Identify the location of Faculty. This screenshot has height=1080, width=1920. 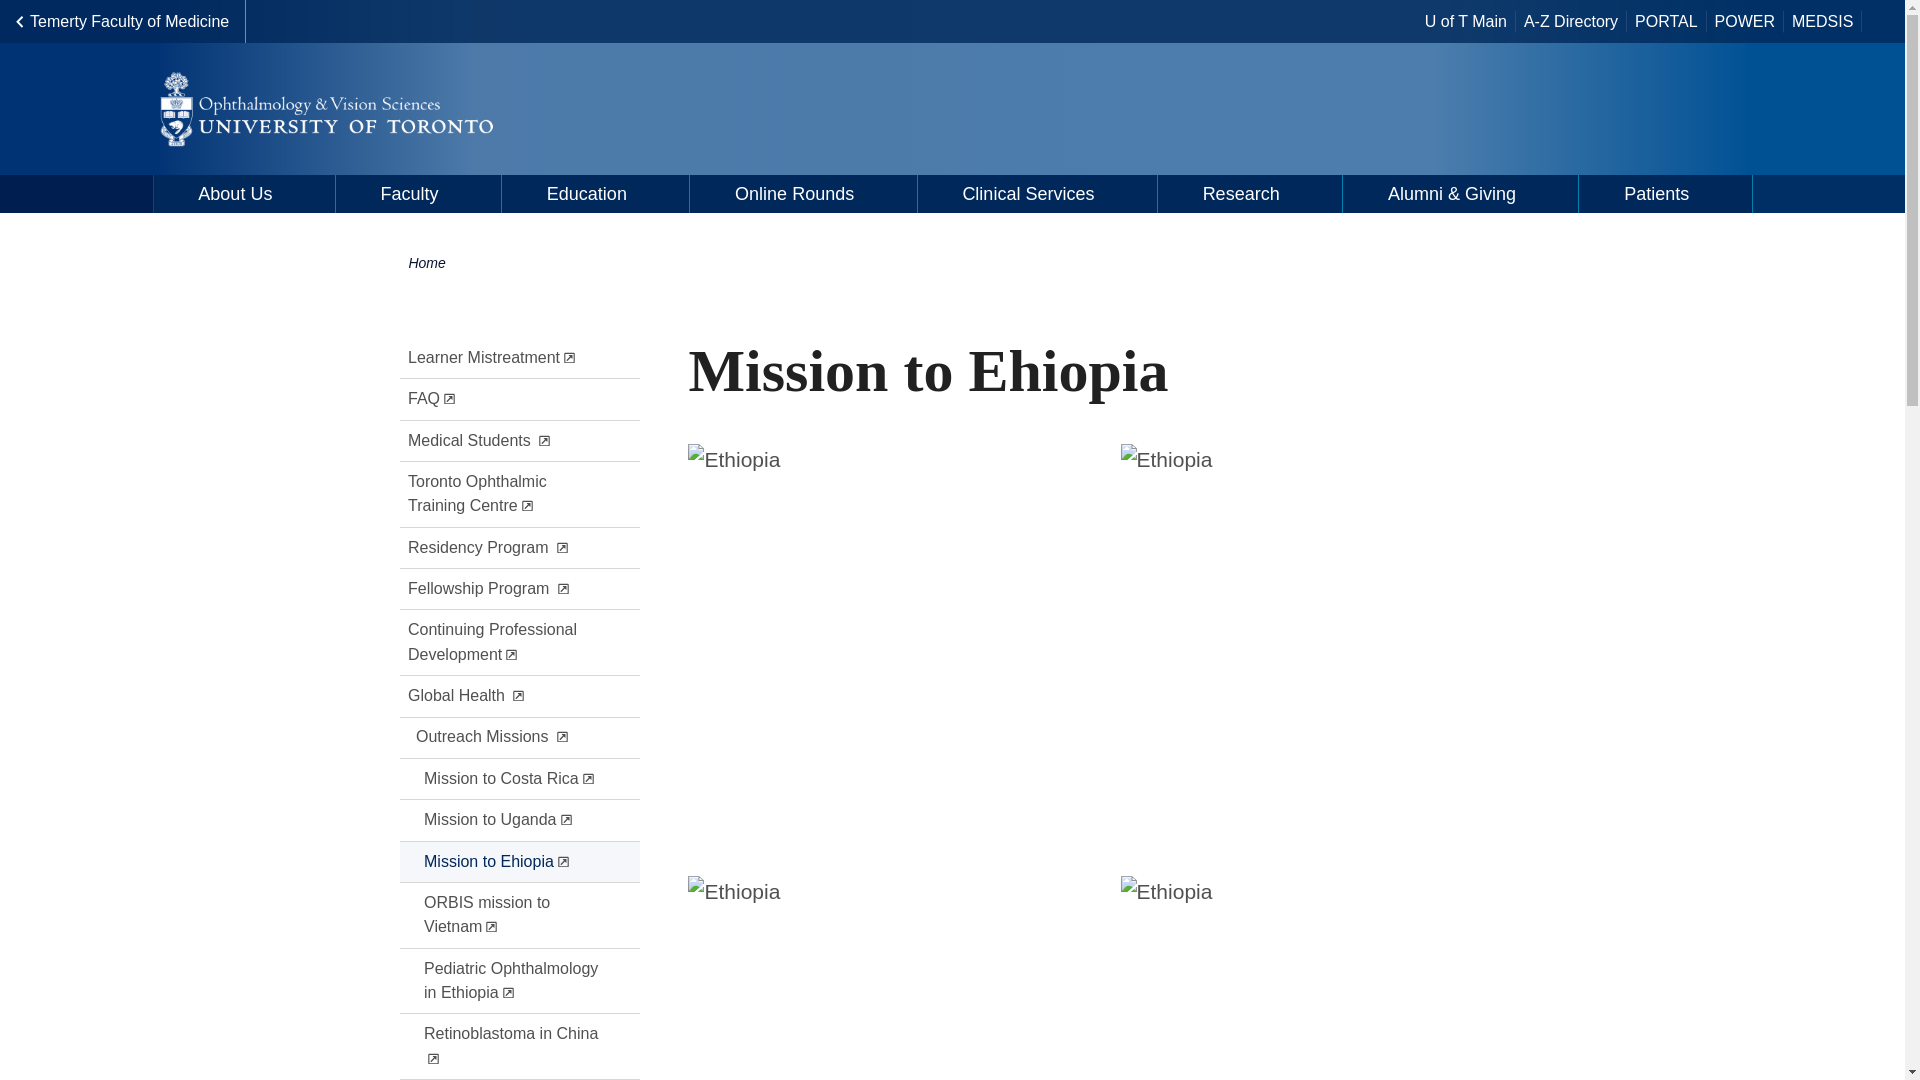
(418, 193).